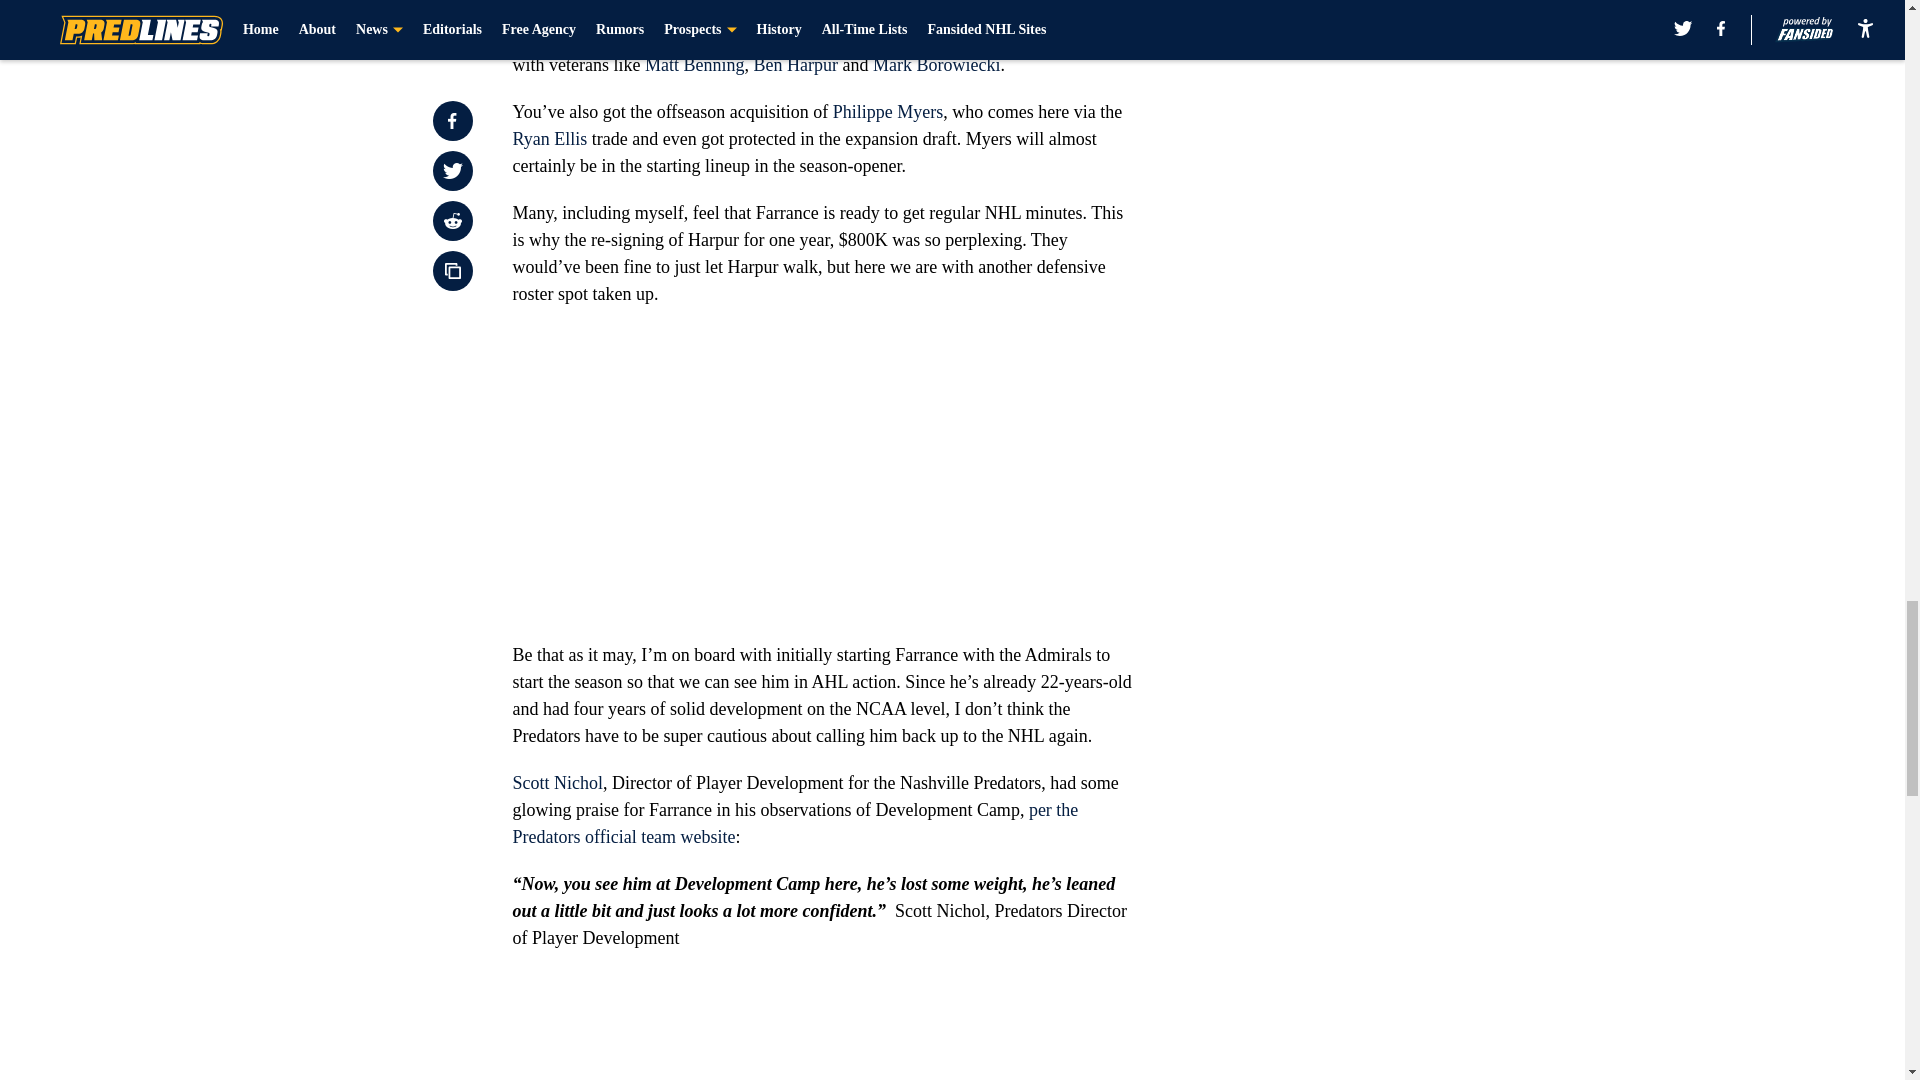 This screenshot has height=1080, width=1920. Describe the element at coordinates (550, 138) in the screenshot. I see `Ryan Ellis` at that location.